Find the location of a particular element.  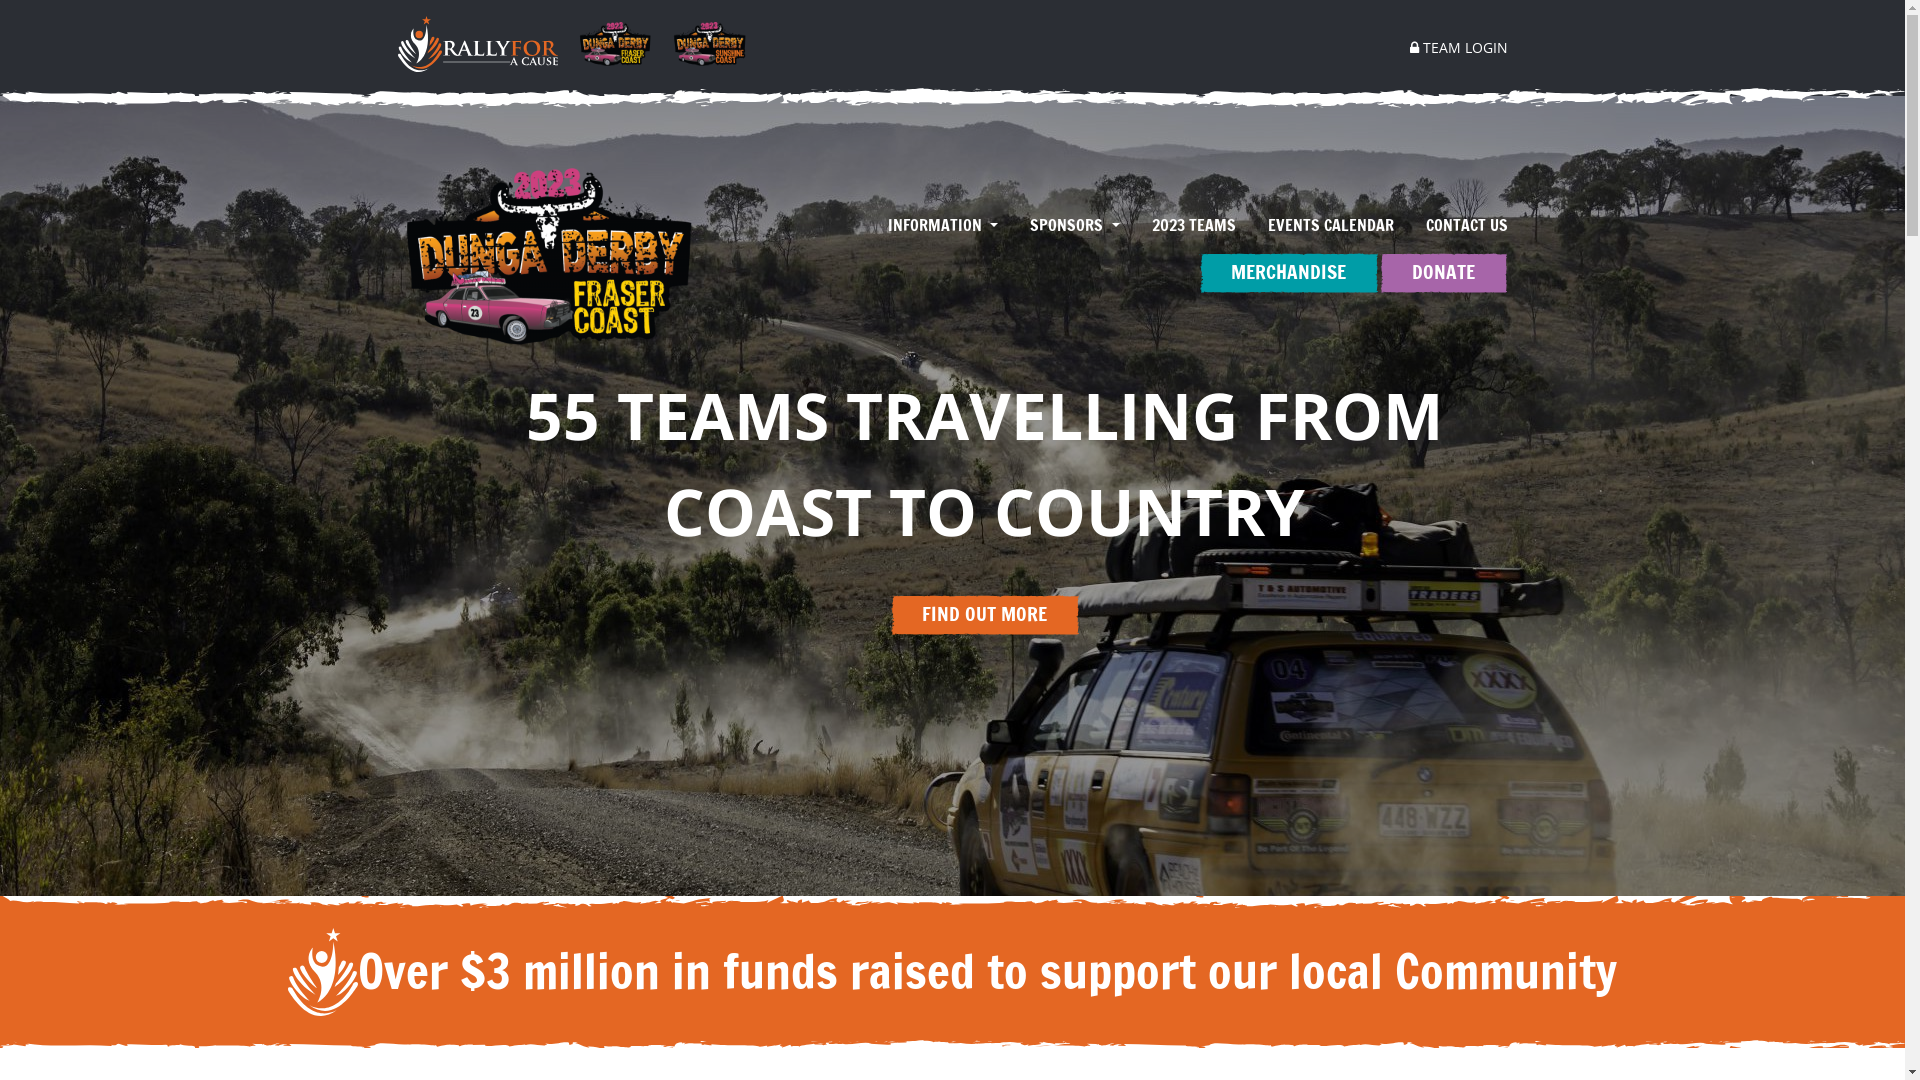

INFORMATION is located at coordinates (942, 225).